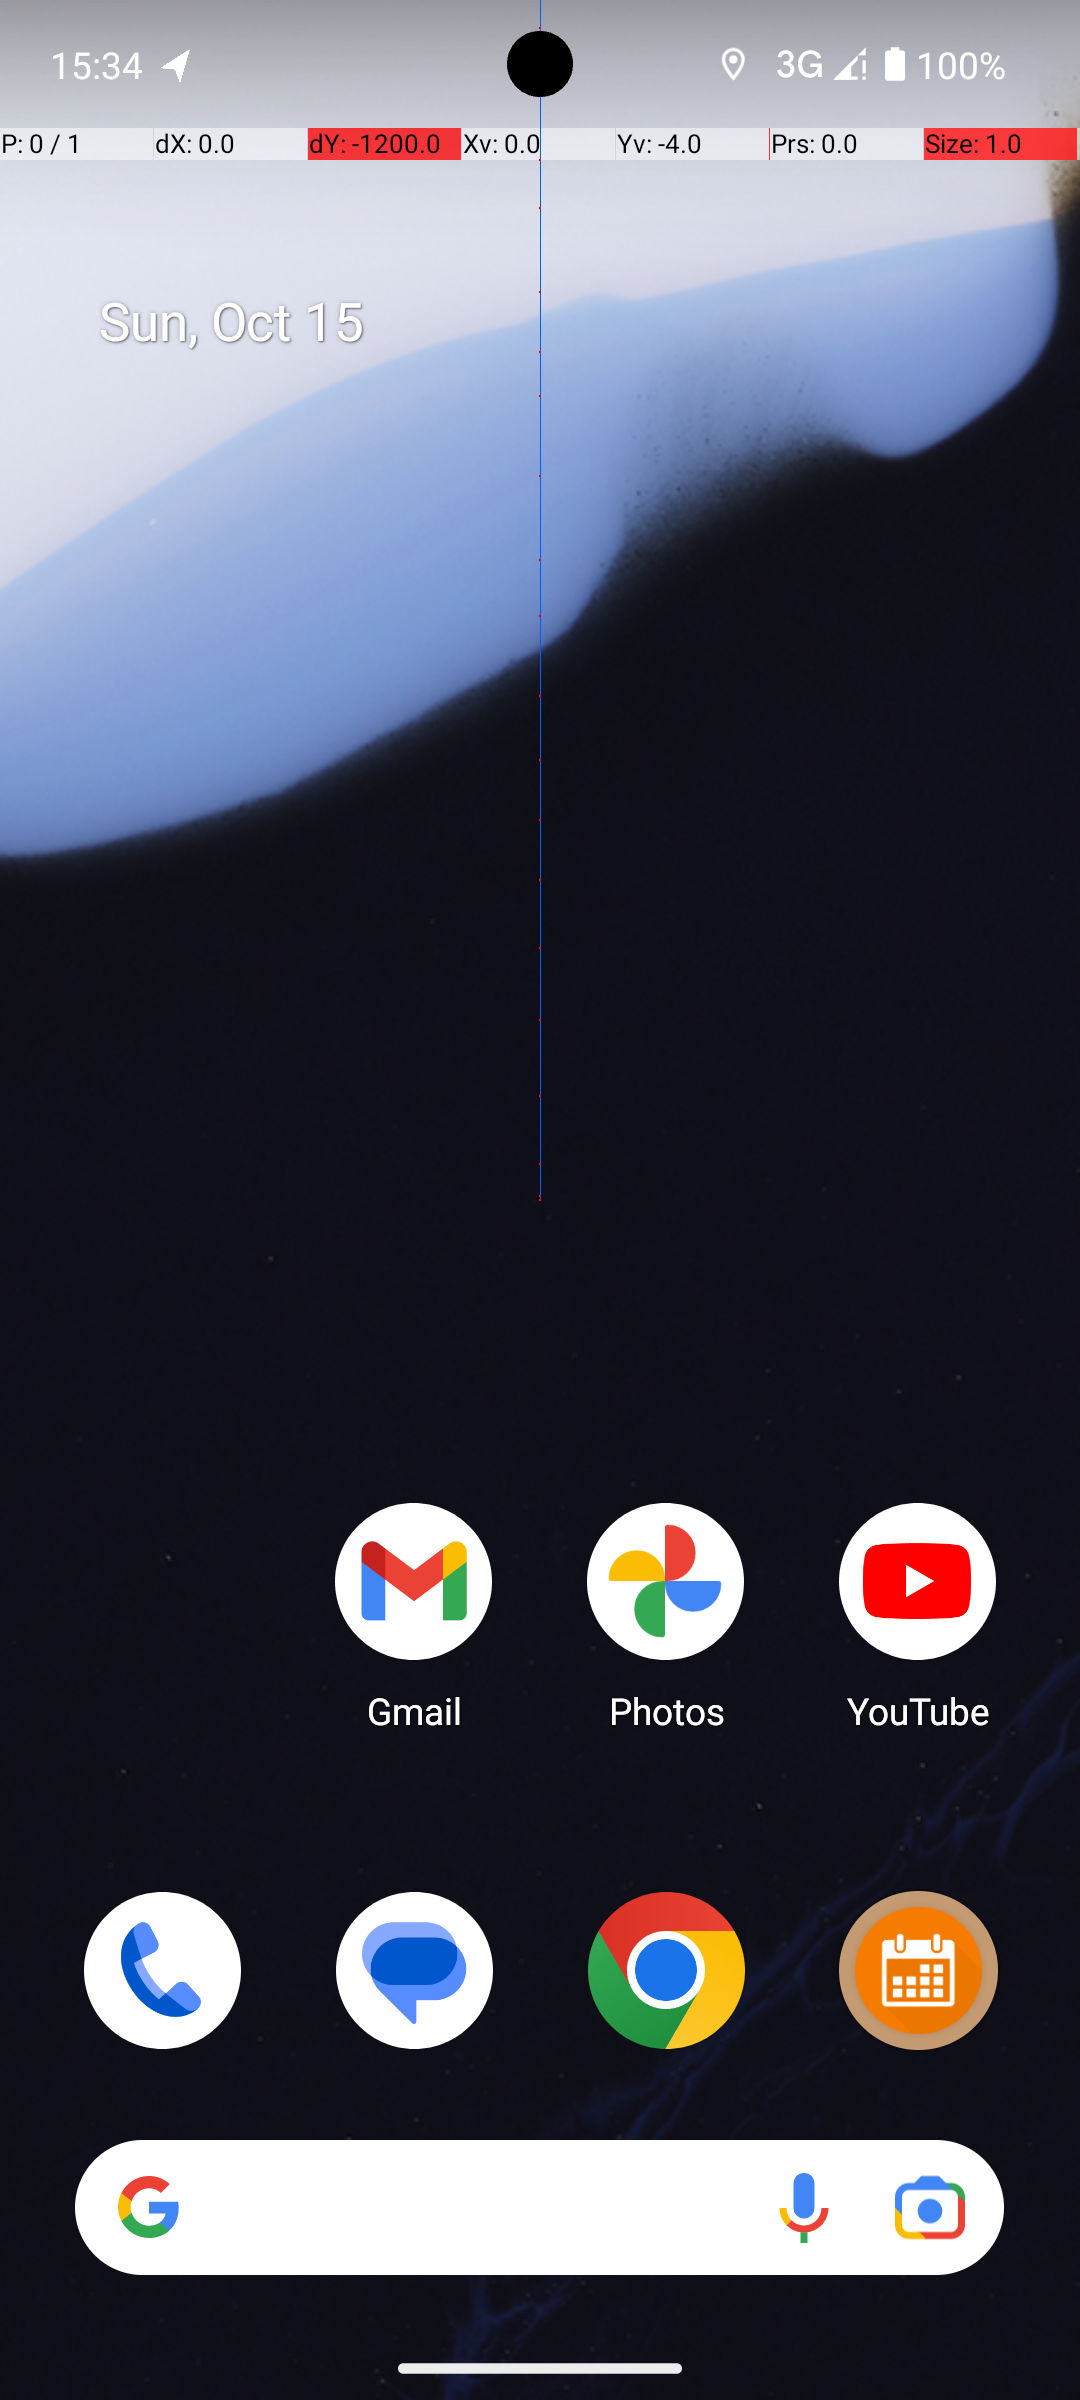  Describe the element at coordinates (177, 64) in the screenshot. I see `OpenTracks notification: Distance: 0.00 ft` at that location.